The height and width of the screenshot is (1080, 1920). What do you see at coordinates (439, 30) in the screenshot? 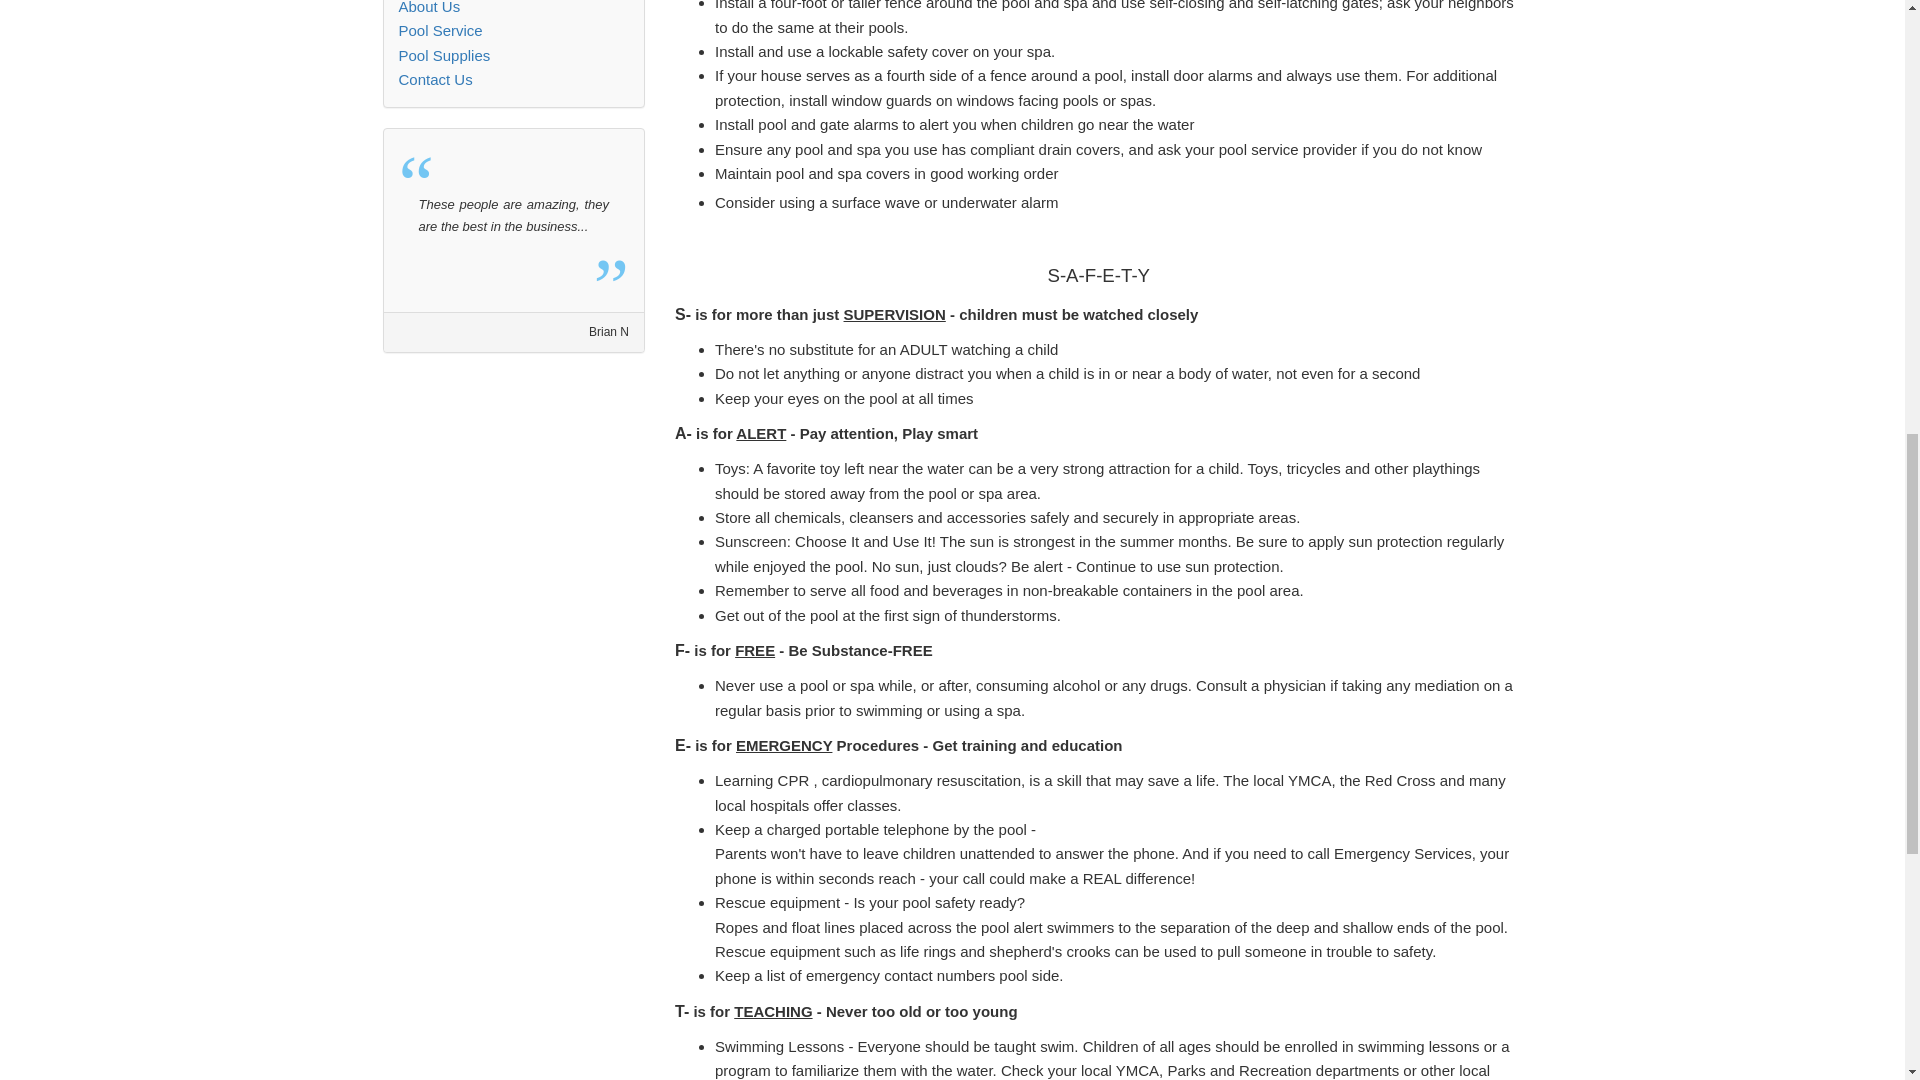
I see `Pool Service` at bounding box center [439, 30].